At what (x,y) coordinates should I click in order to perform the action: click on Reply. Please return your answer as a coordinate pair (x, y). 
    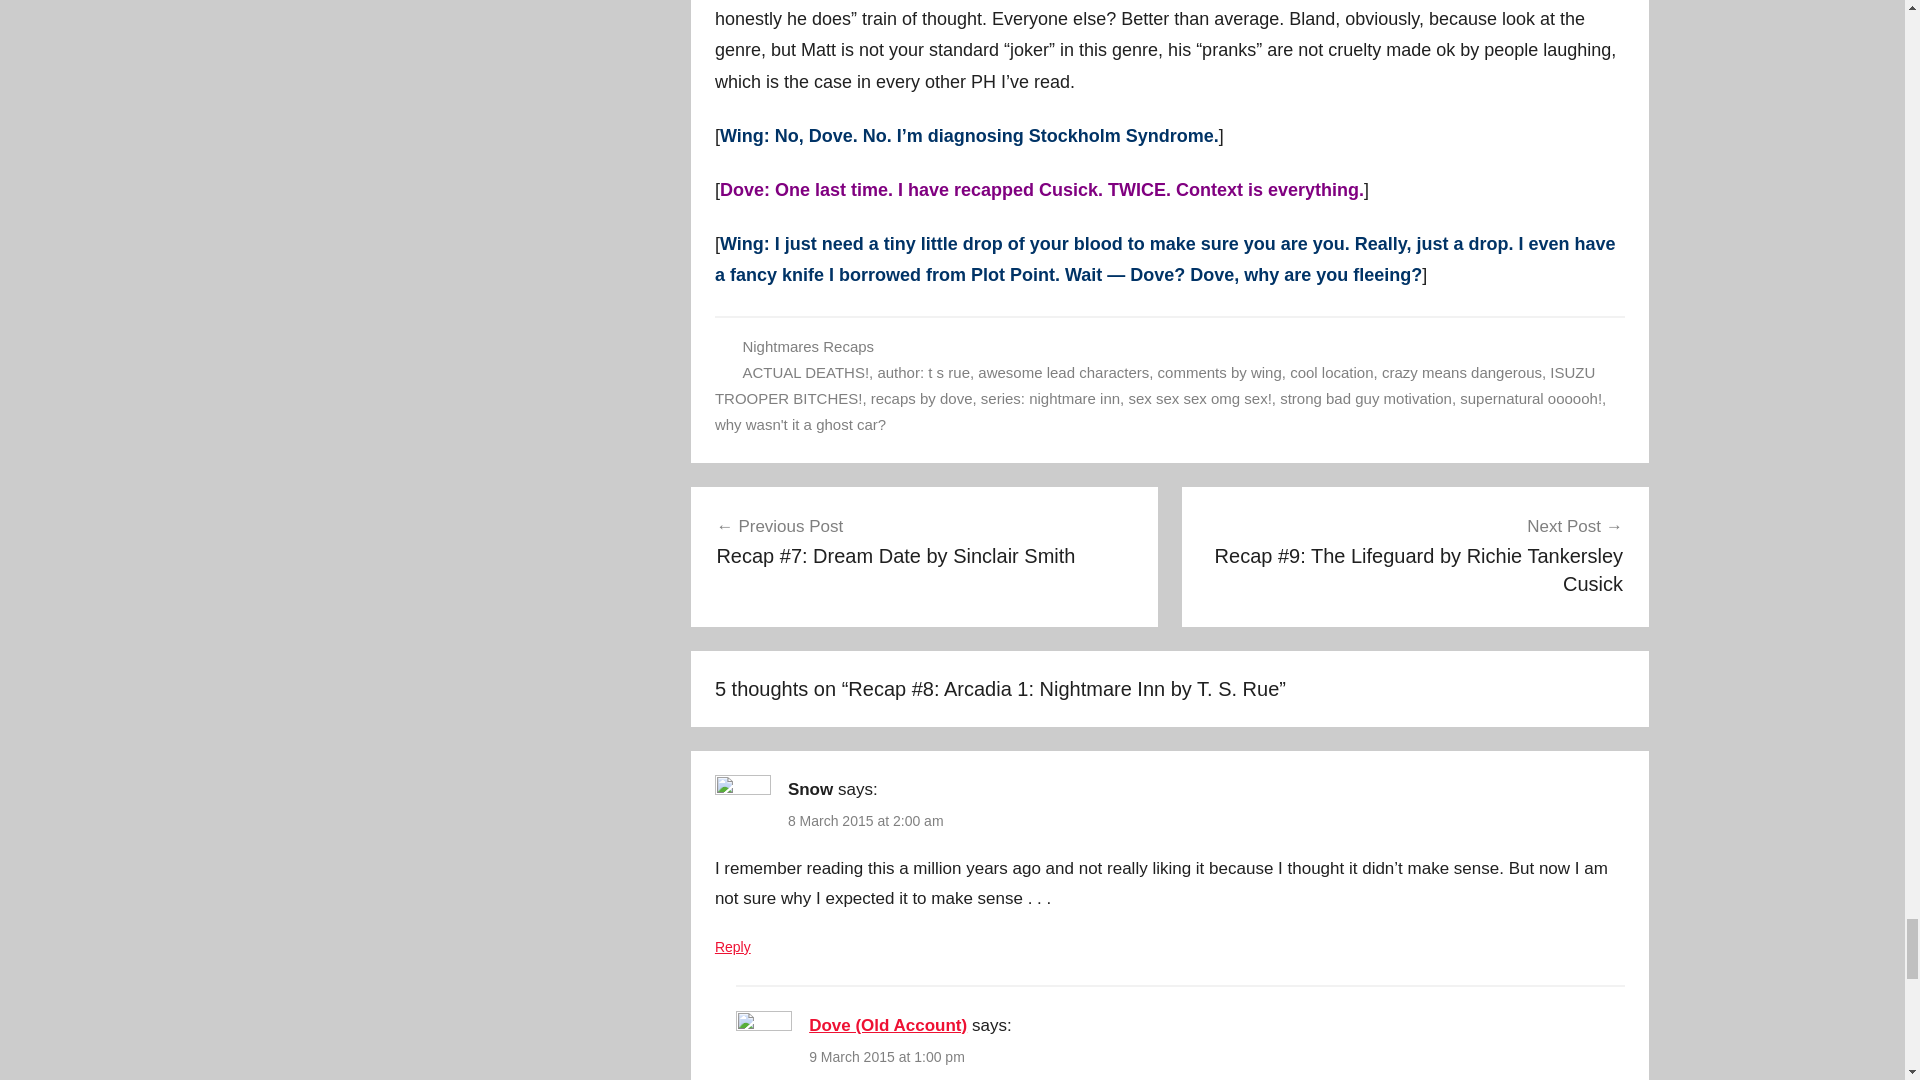
    Looking at the image, I should click on (732, 946).